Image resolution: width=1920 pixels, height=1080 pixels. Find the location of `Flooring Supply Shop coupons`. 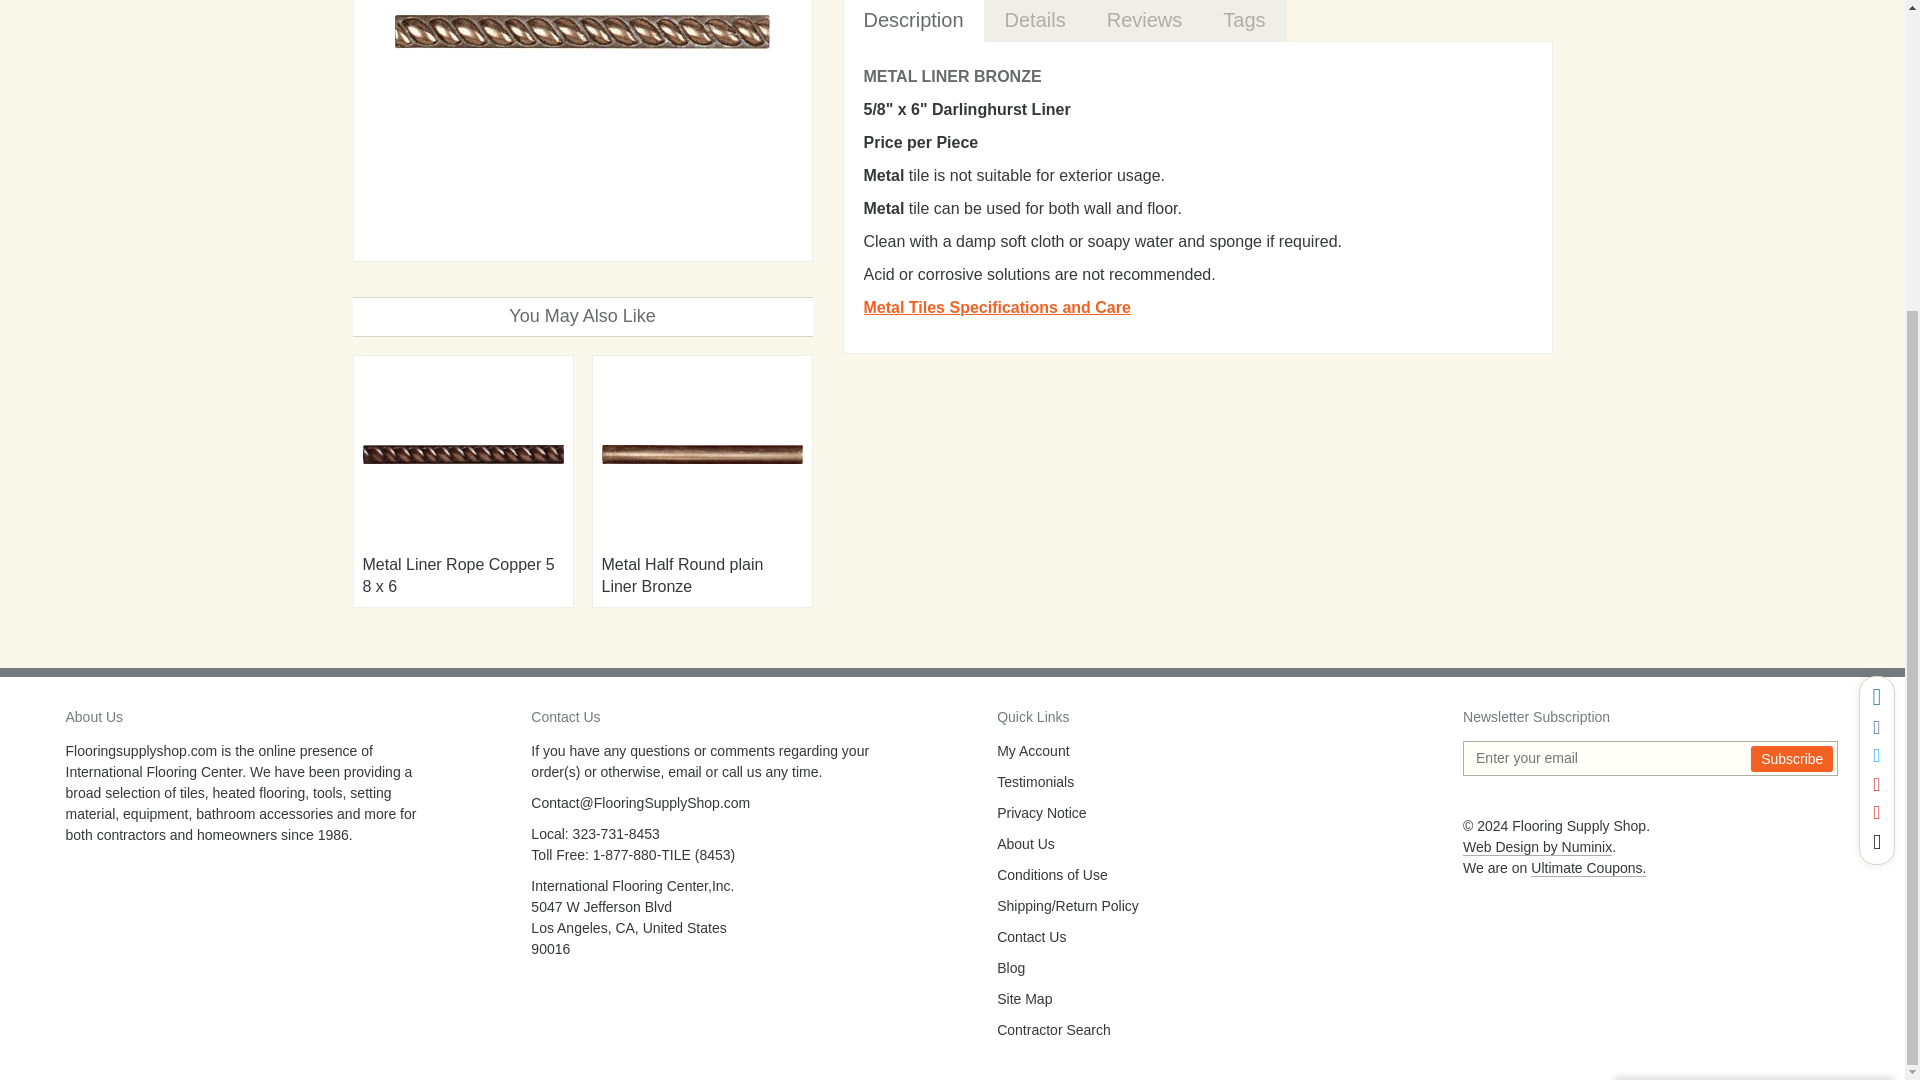

Flooring Supply Shop coupons is located at coordinates (1588, 868).